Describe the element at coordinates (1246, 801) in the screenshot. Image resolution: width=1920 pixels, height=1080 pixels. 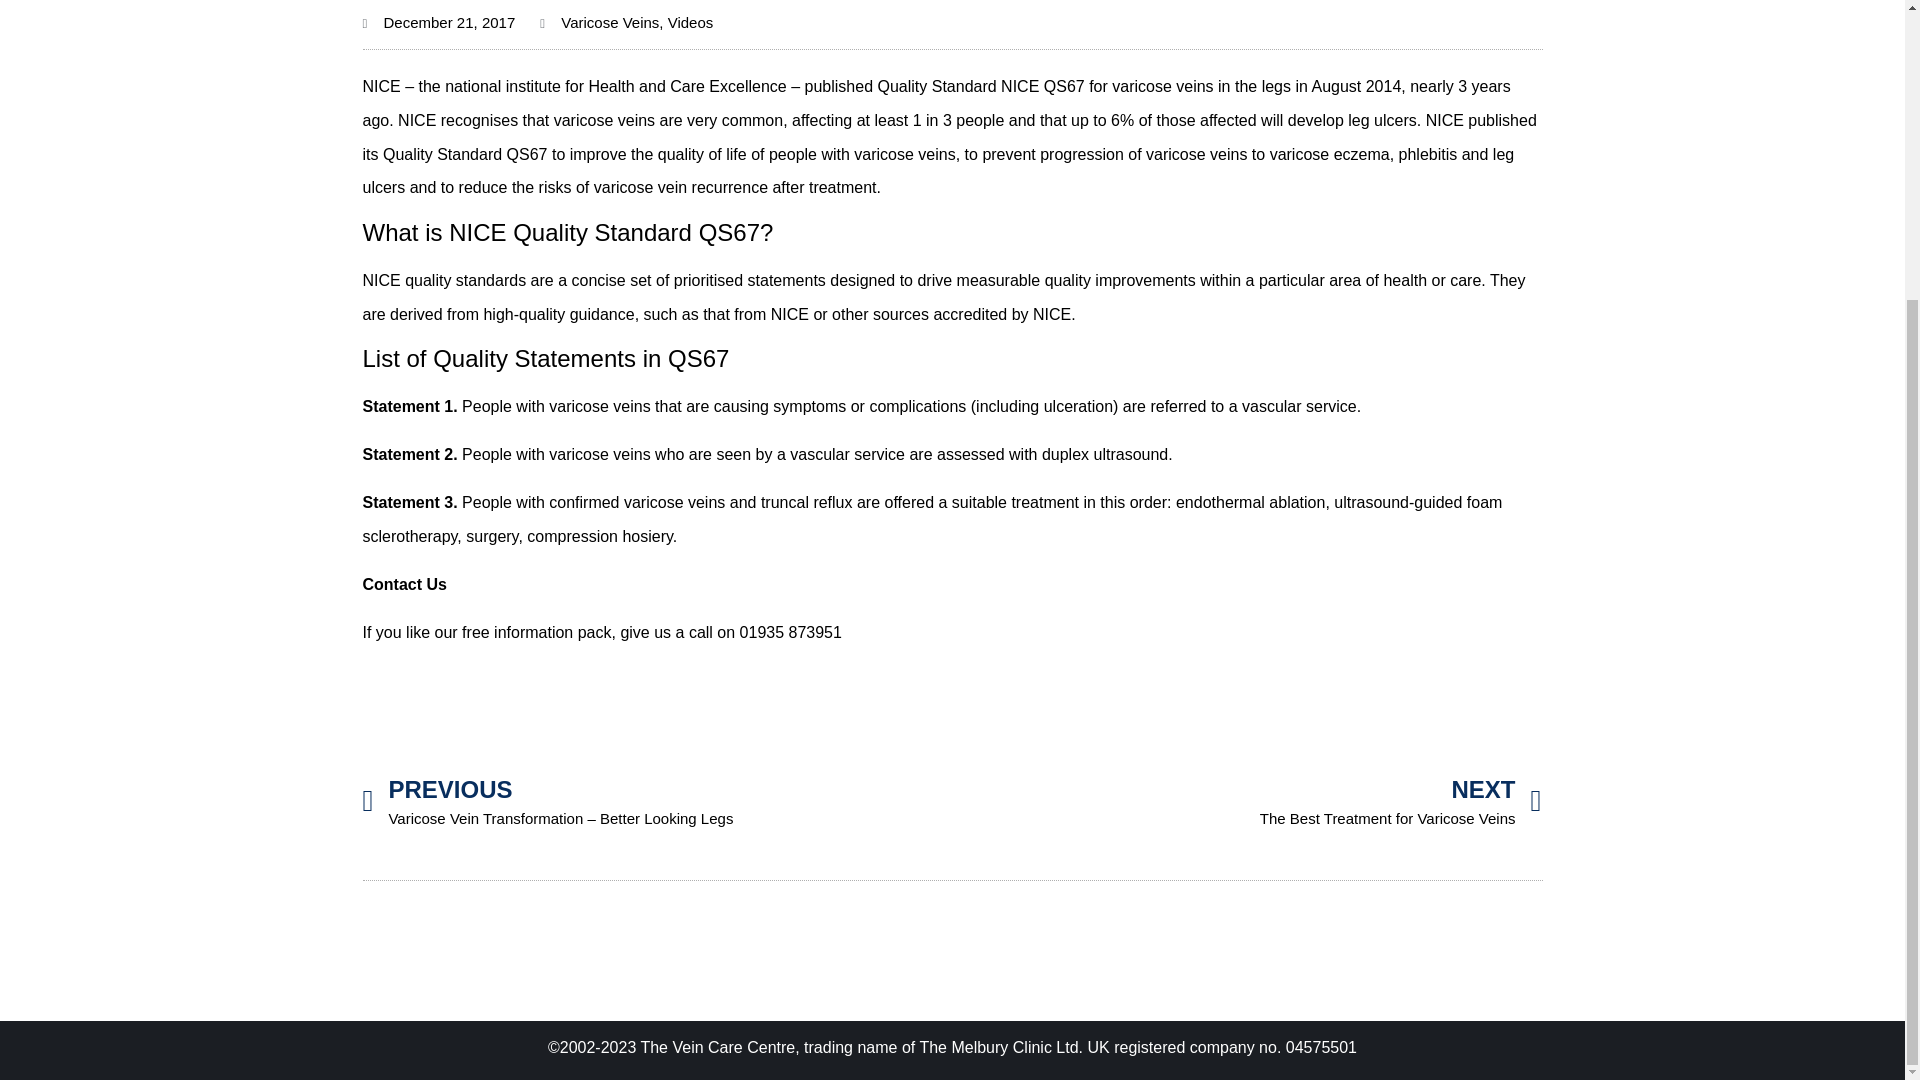
I see `December 21, 2017` at that location.